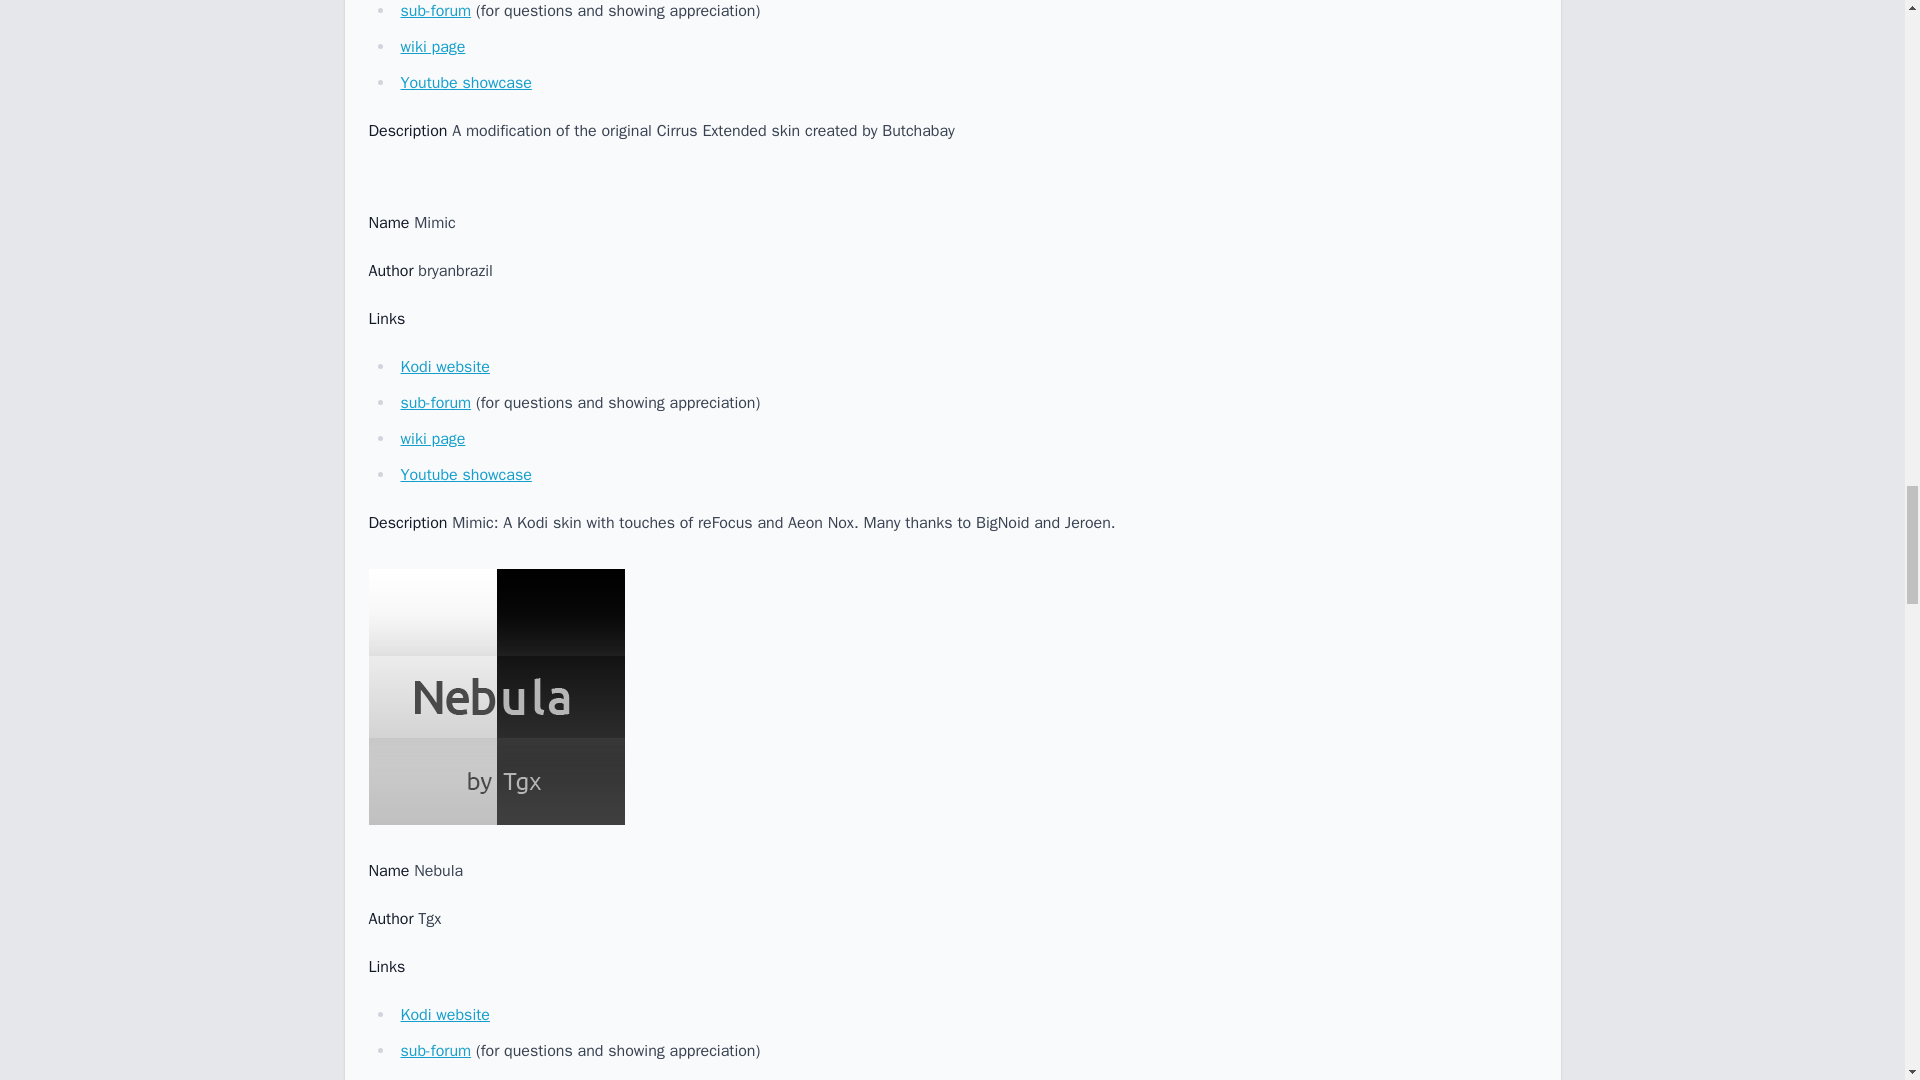  Describe the element at coordinates (432, 438) in the screenshot. I see `wiki page` at that location.